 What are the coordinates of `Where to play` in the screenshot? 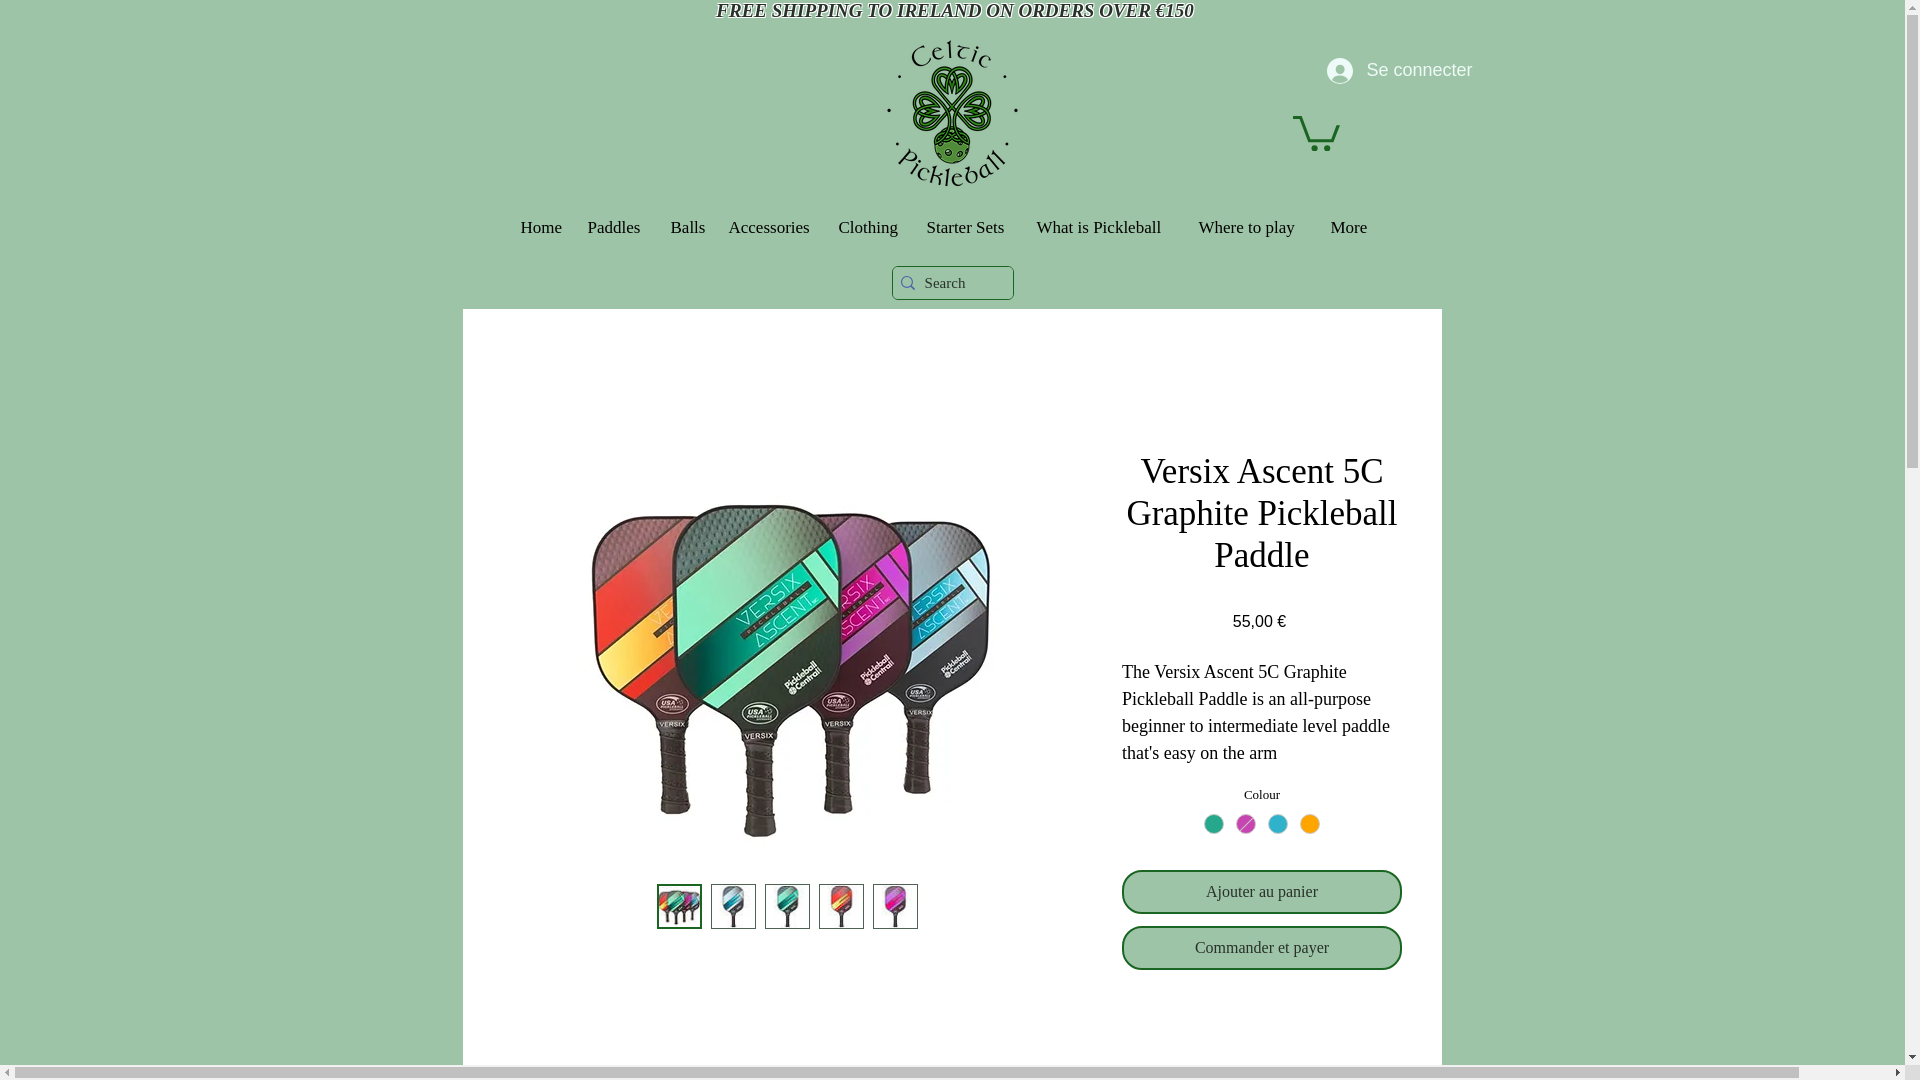 It's located at (1254, 228).